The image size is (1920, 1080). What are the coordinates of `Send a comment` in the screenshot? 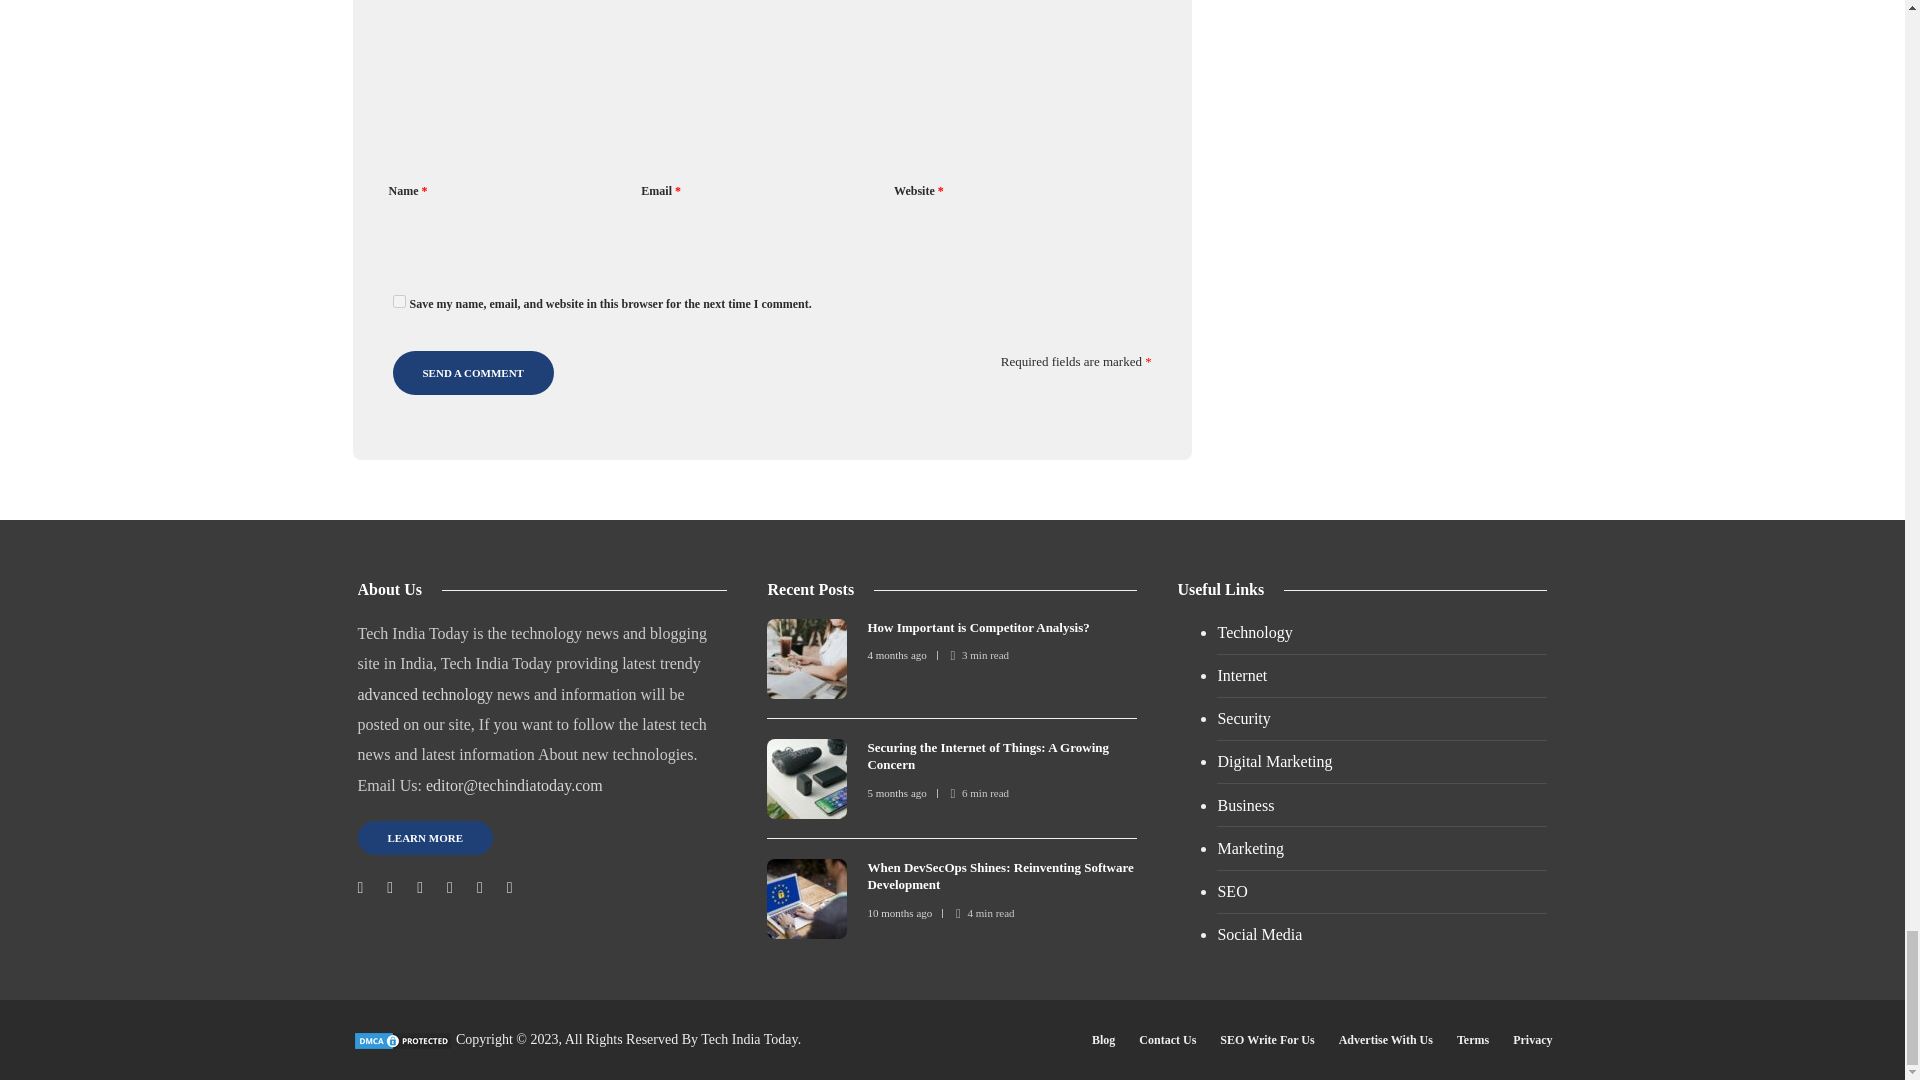 It's located at (472, 373).